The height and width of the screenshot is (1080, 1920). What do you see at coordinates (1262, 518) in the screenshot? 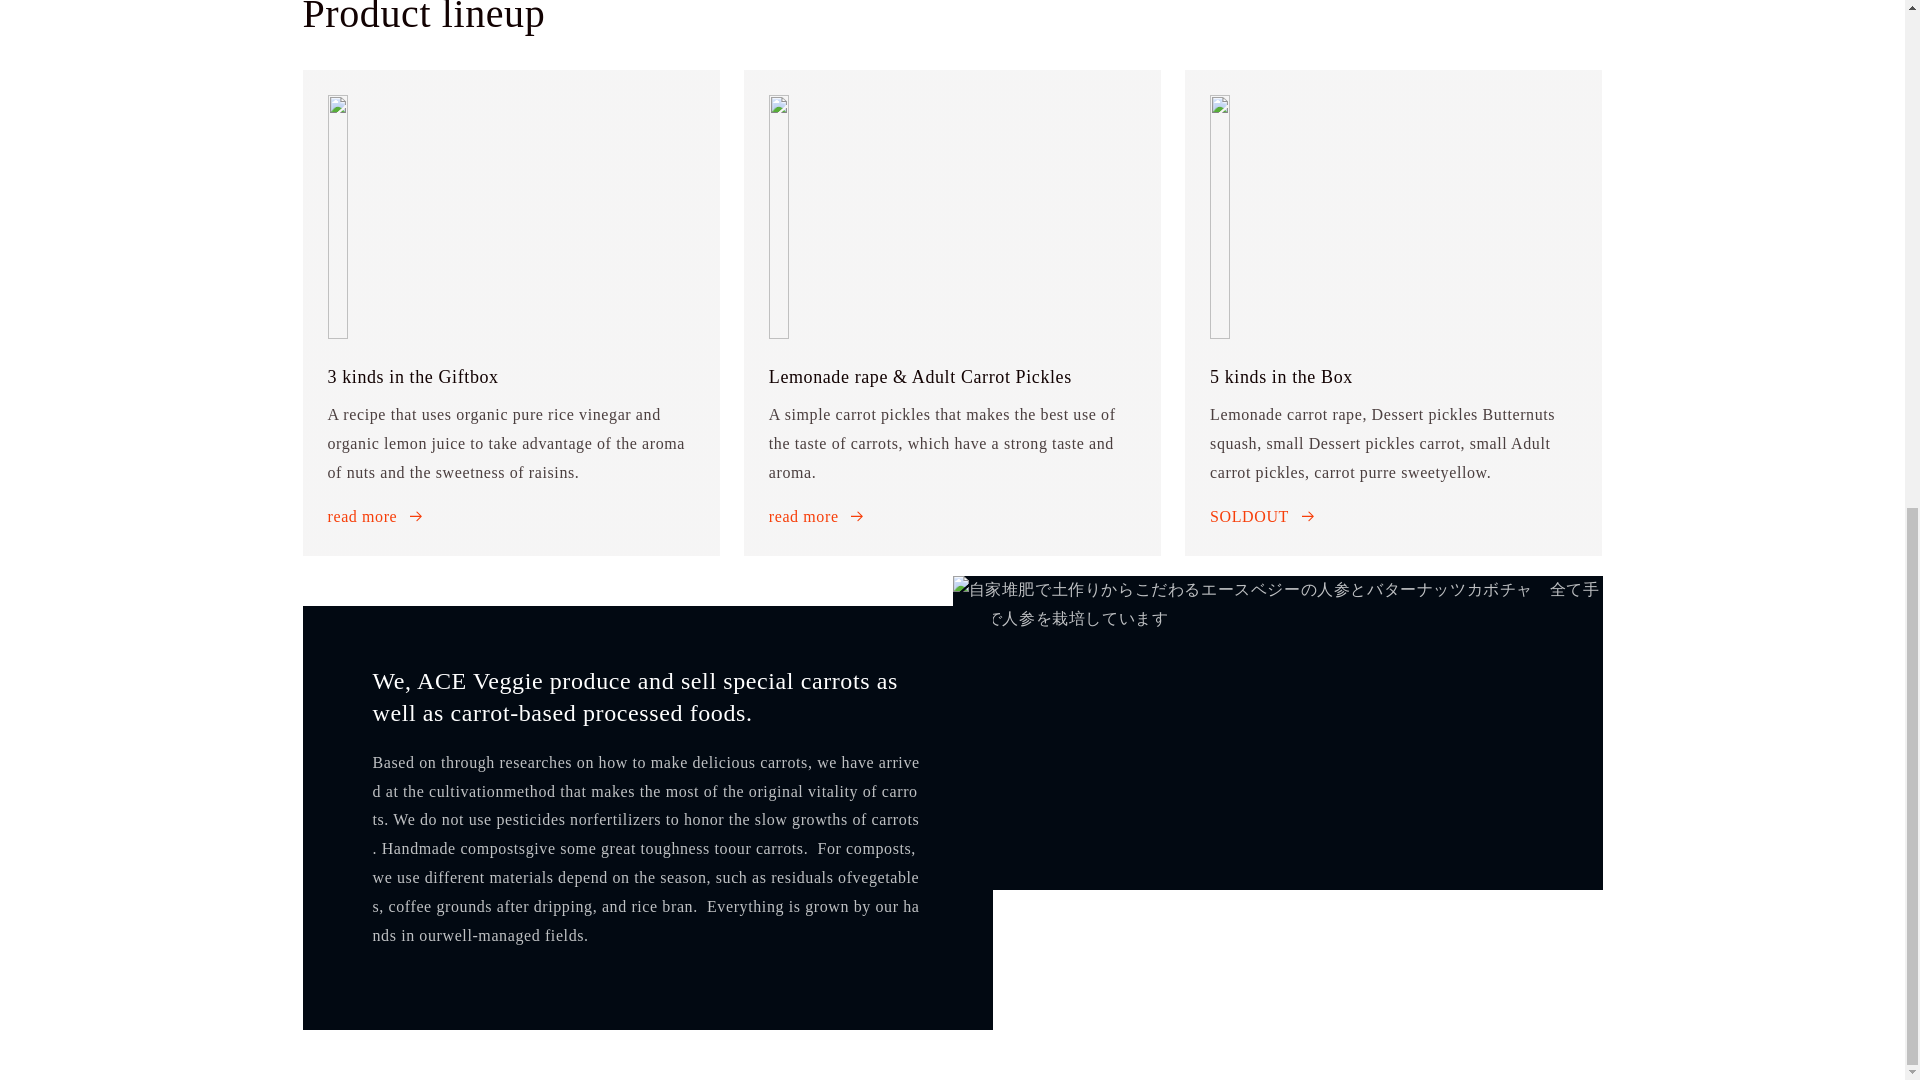
I see `SOLDOUT ` at bounding box center [1262, 518].